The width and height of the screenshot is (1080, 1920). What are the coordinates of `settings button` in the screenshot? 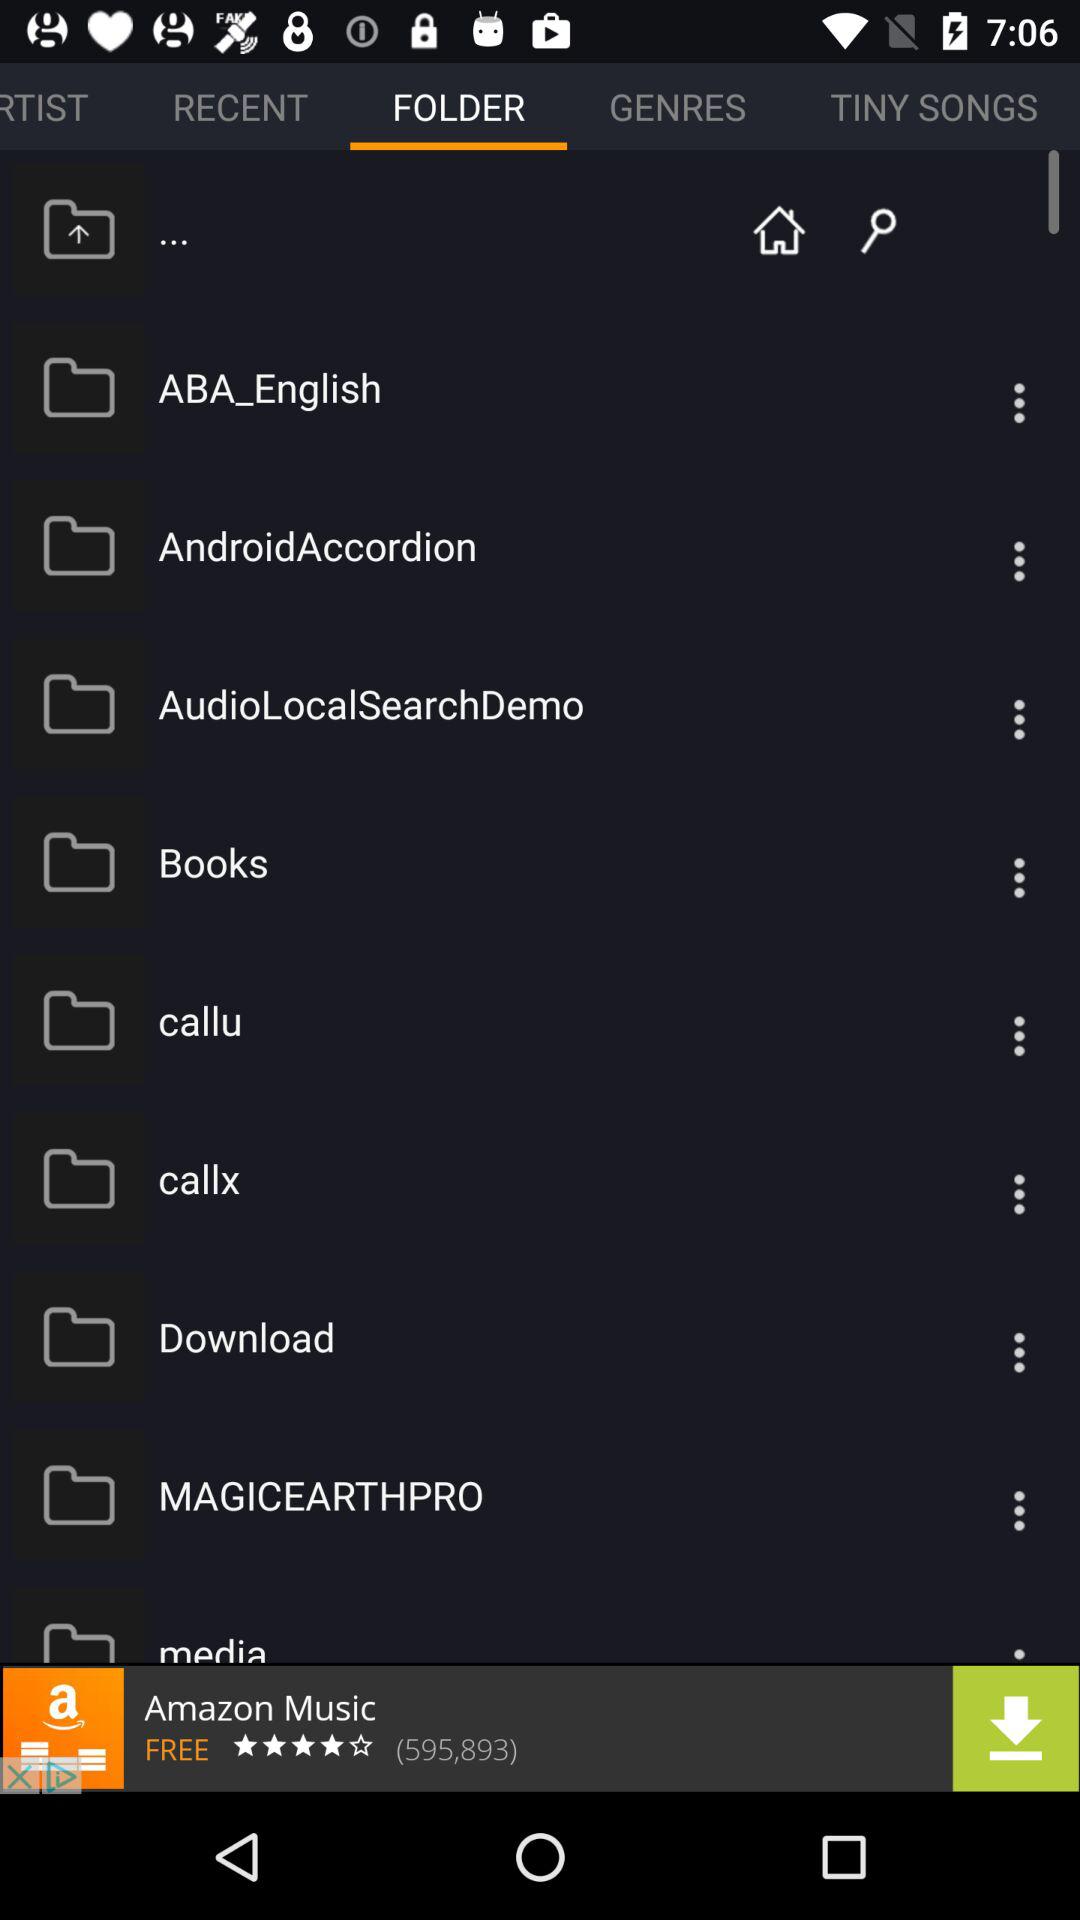 It's located at (979, 1336).